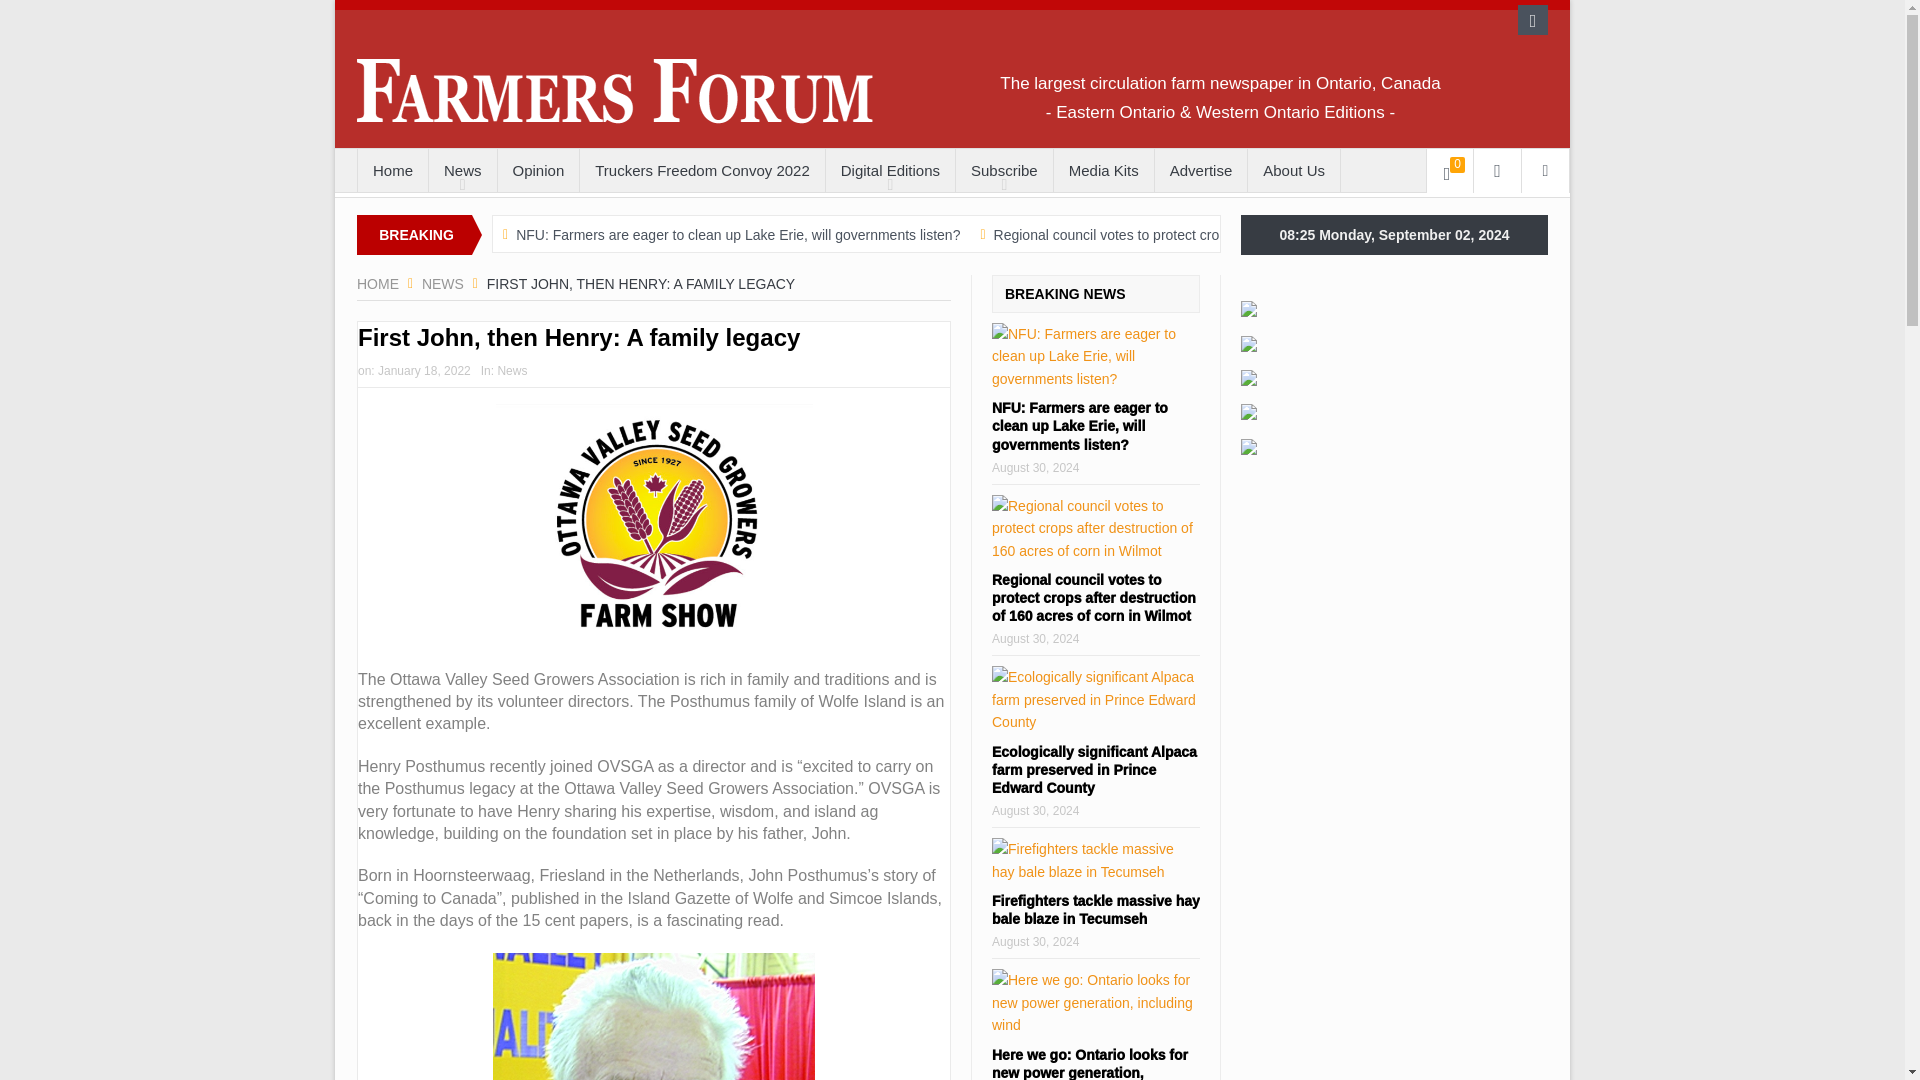  Describe the element at coordinates (392, 171) in the screenshot. I see `Home` at that location.